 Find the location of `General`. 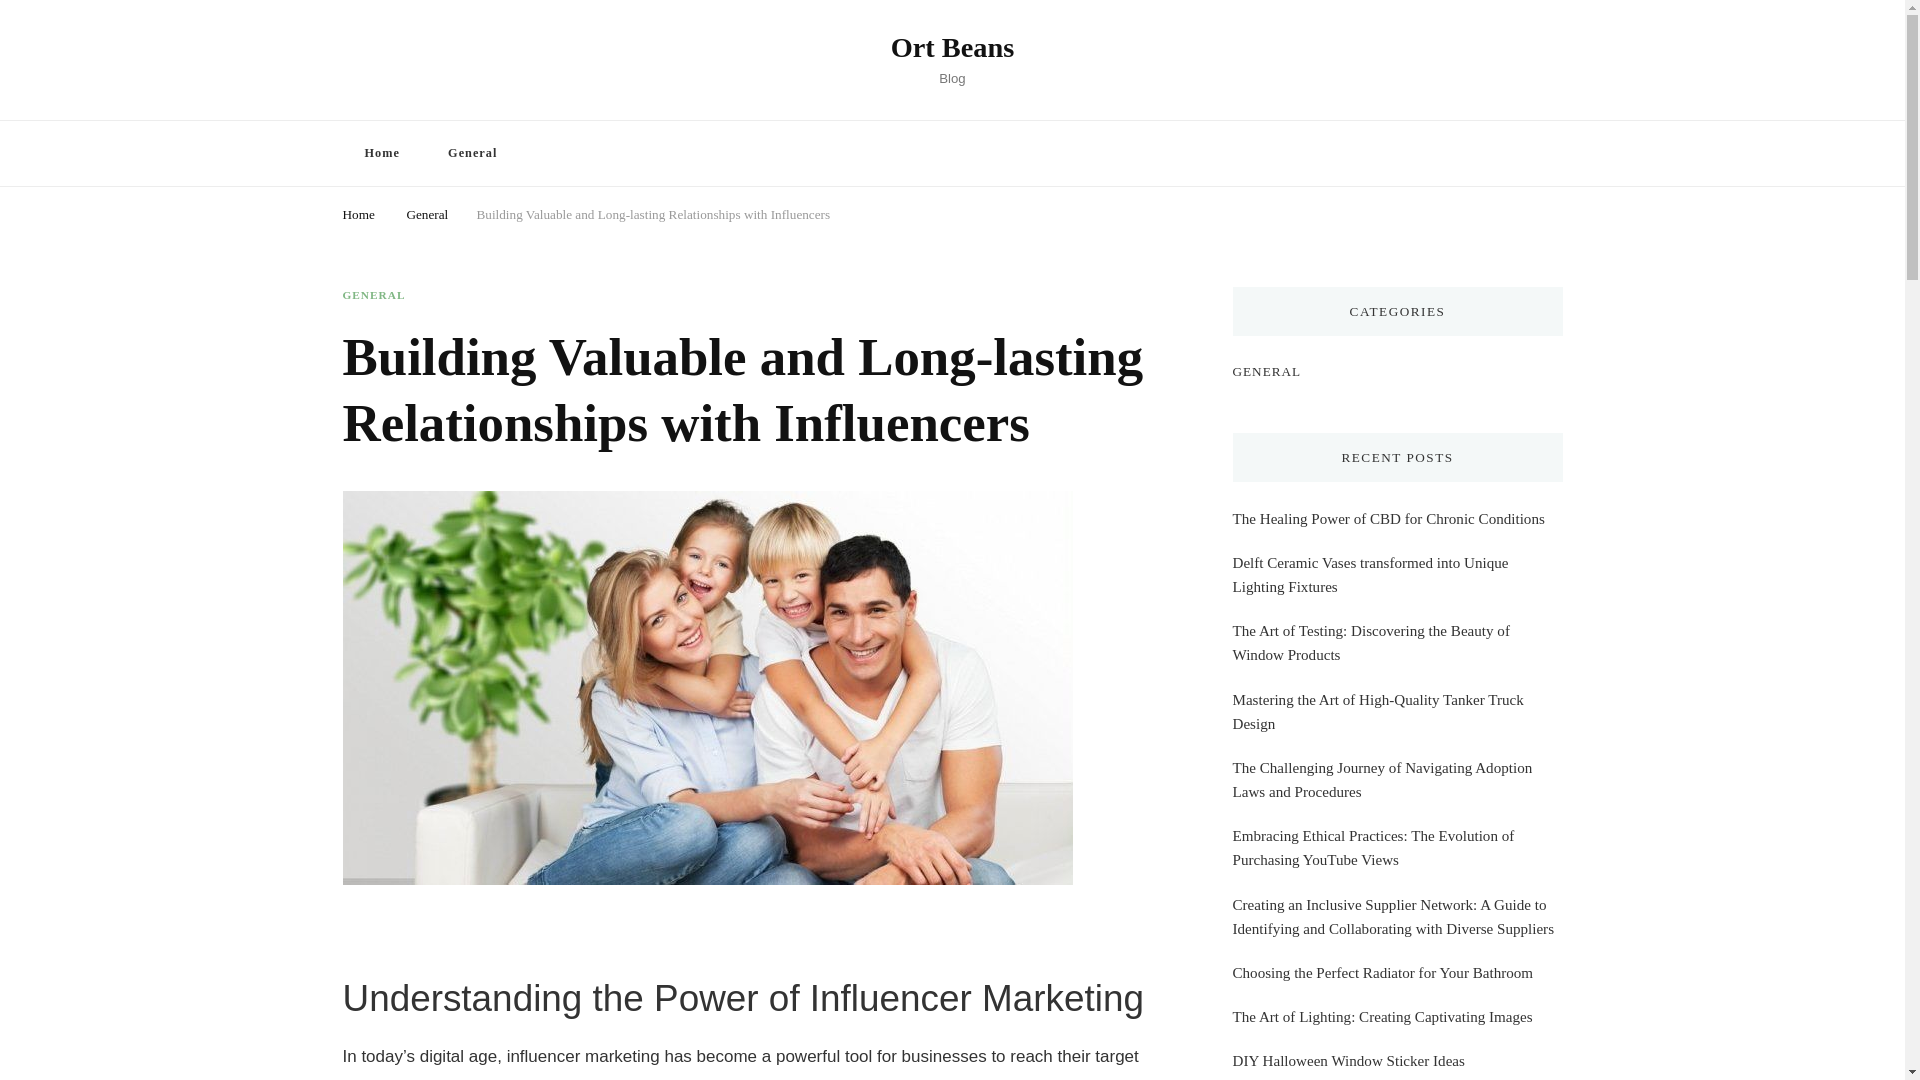

General is located at coordinates (472, 152).